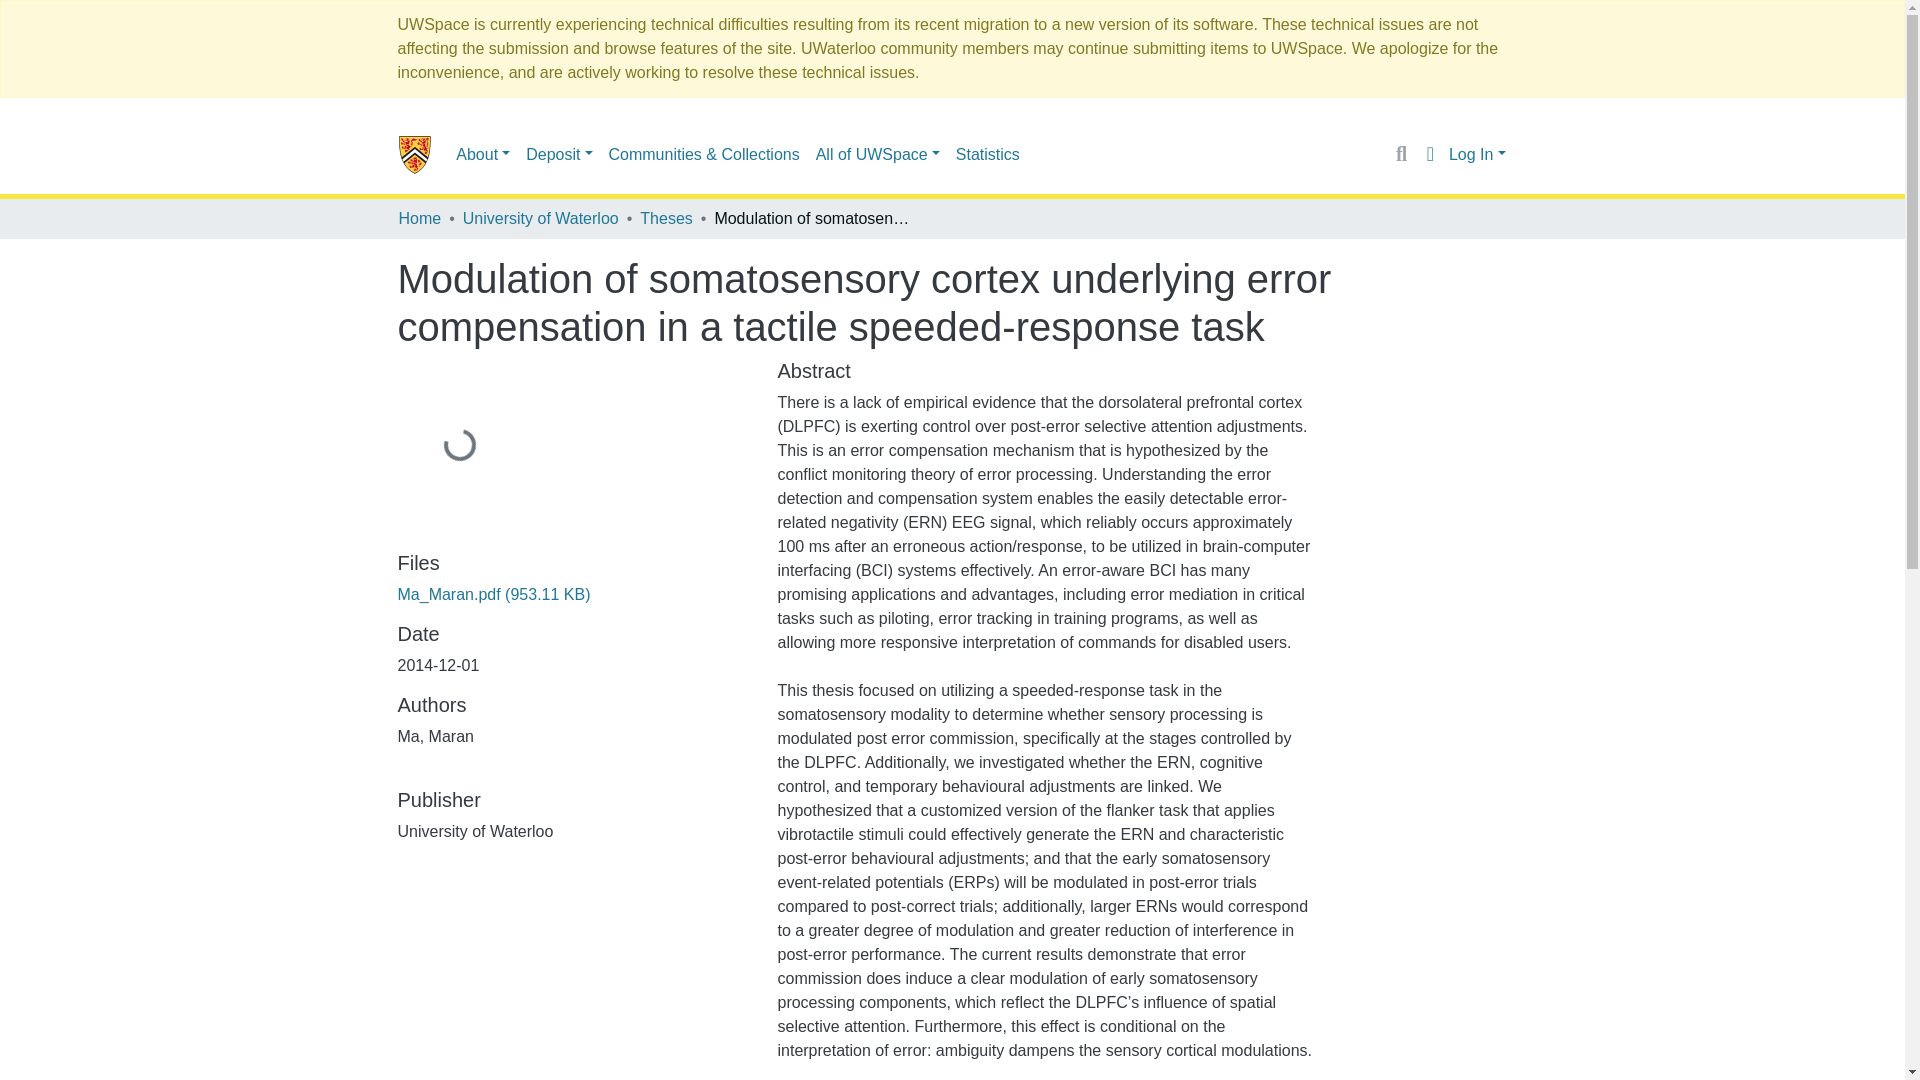 The height and width of the screenshot is (1080, 1920). Describe the element at coordinates (482, 153) in the screenshot. I see `About` at that location.